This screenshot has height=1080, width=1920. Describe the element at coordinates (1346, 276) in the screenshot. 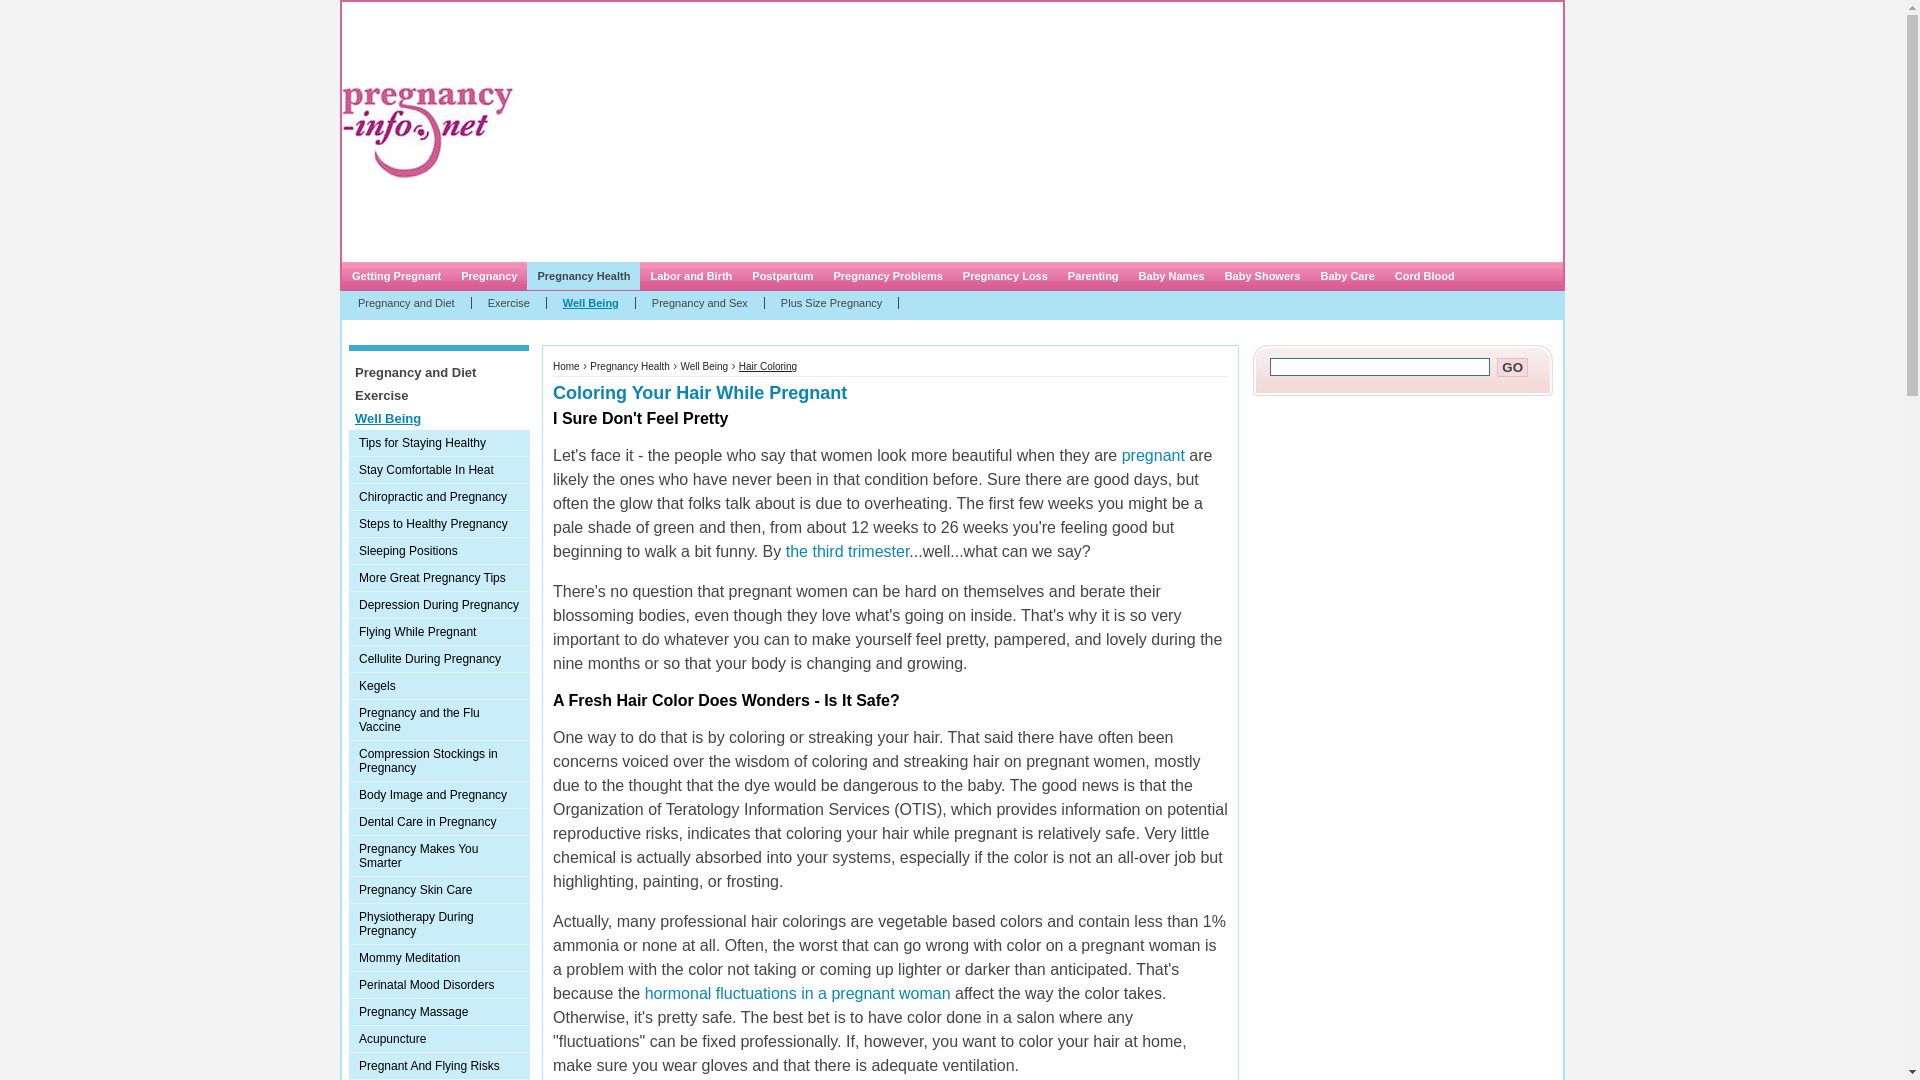

I see `Baby Care` at that location.